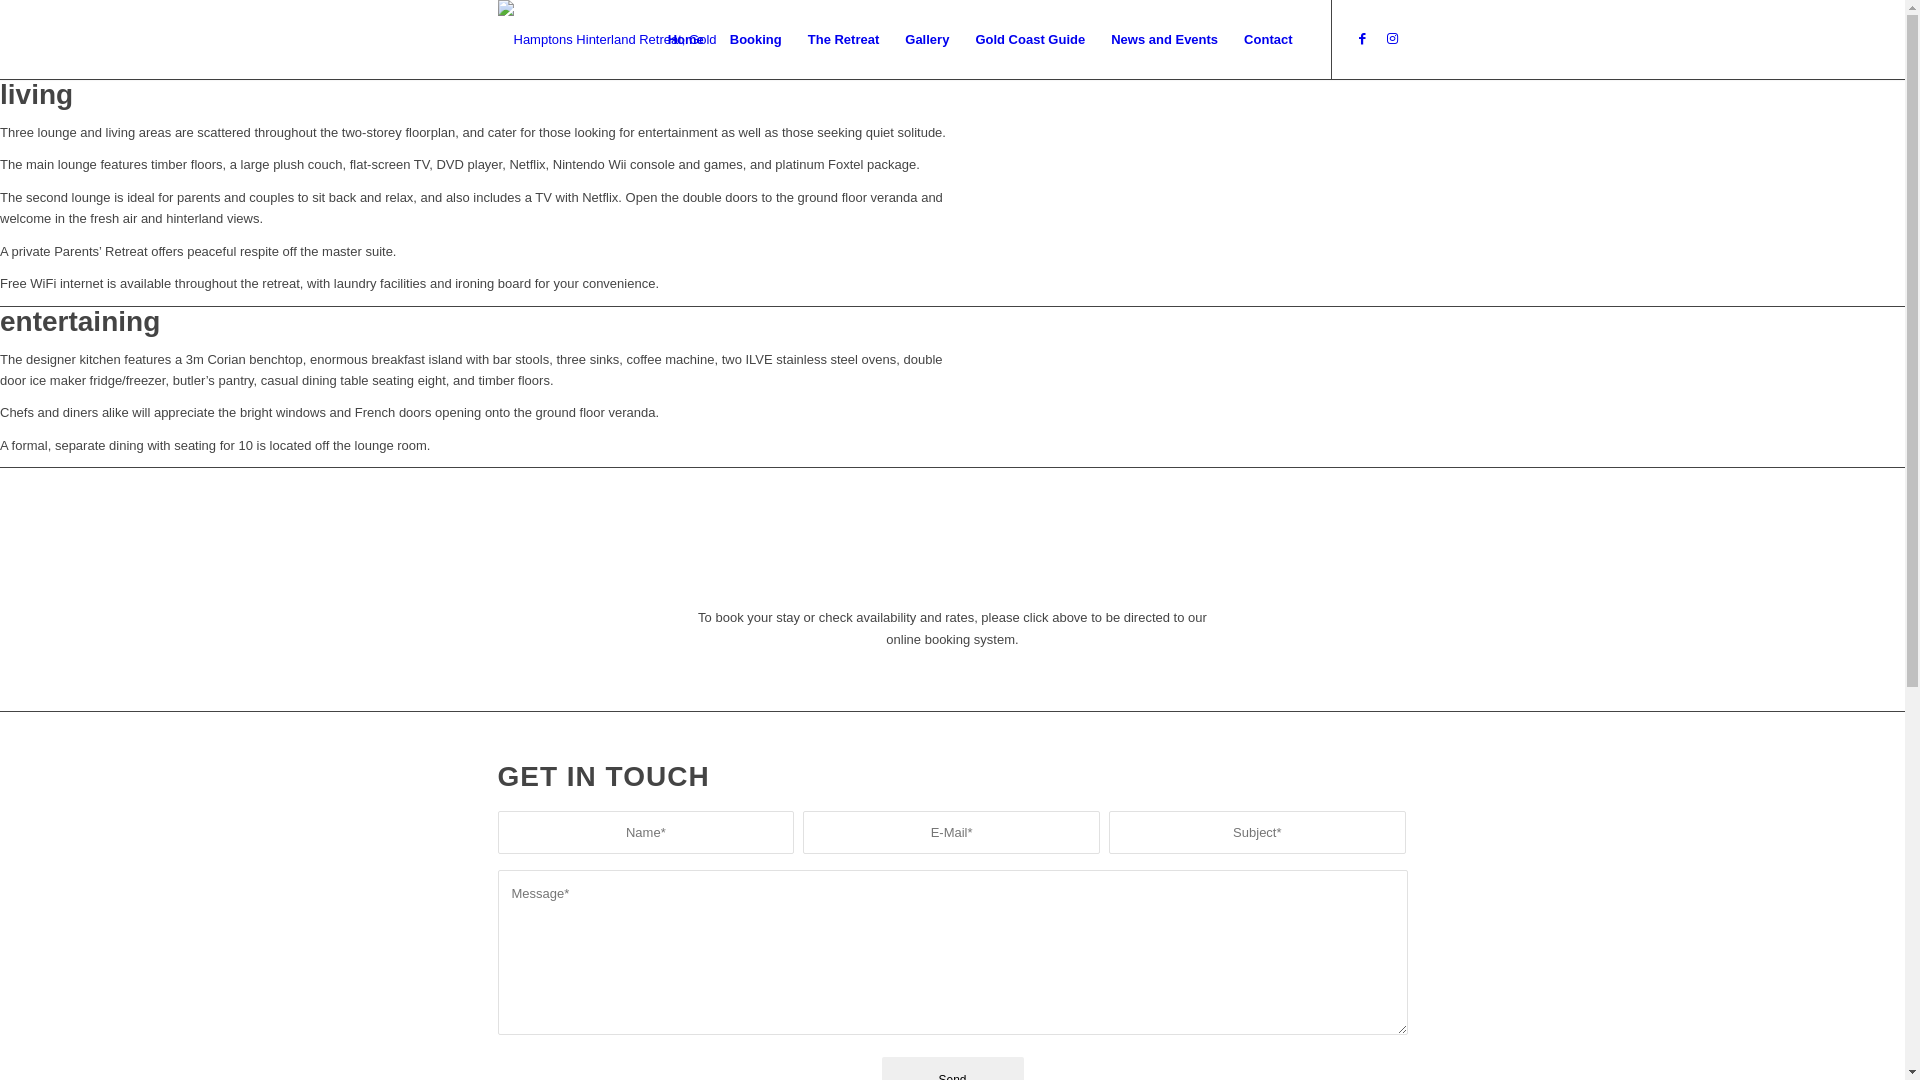 The height and width of the screenshot is (1080, 1920). What do you see at coordinates (927, 40) in the screenshot?
I see `Gallery` at bounding box center [927, 40].